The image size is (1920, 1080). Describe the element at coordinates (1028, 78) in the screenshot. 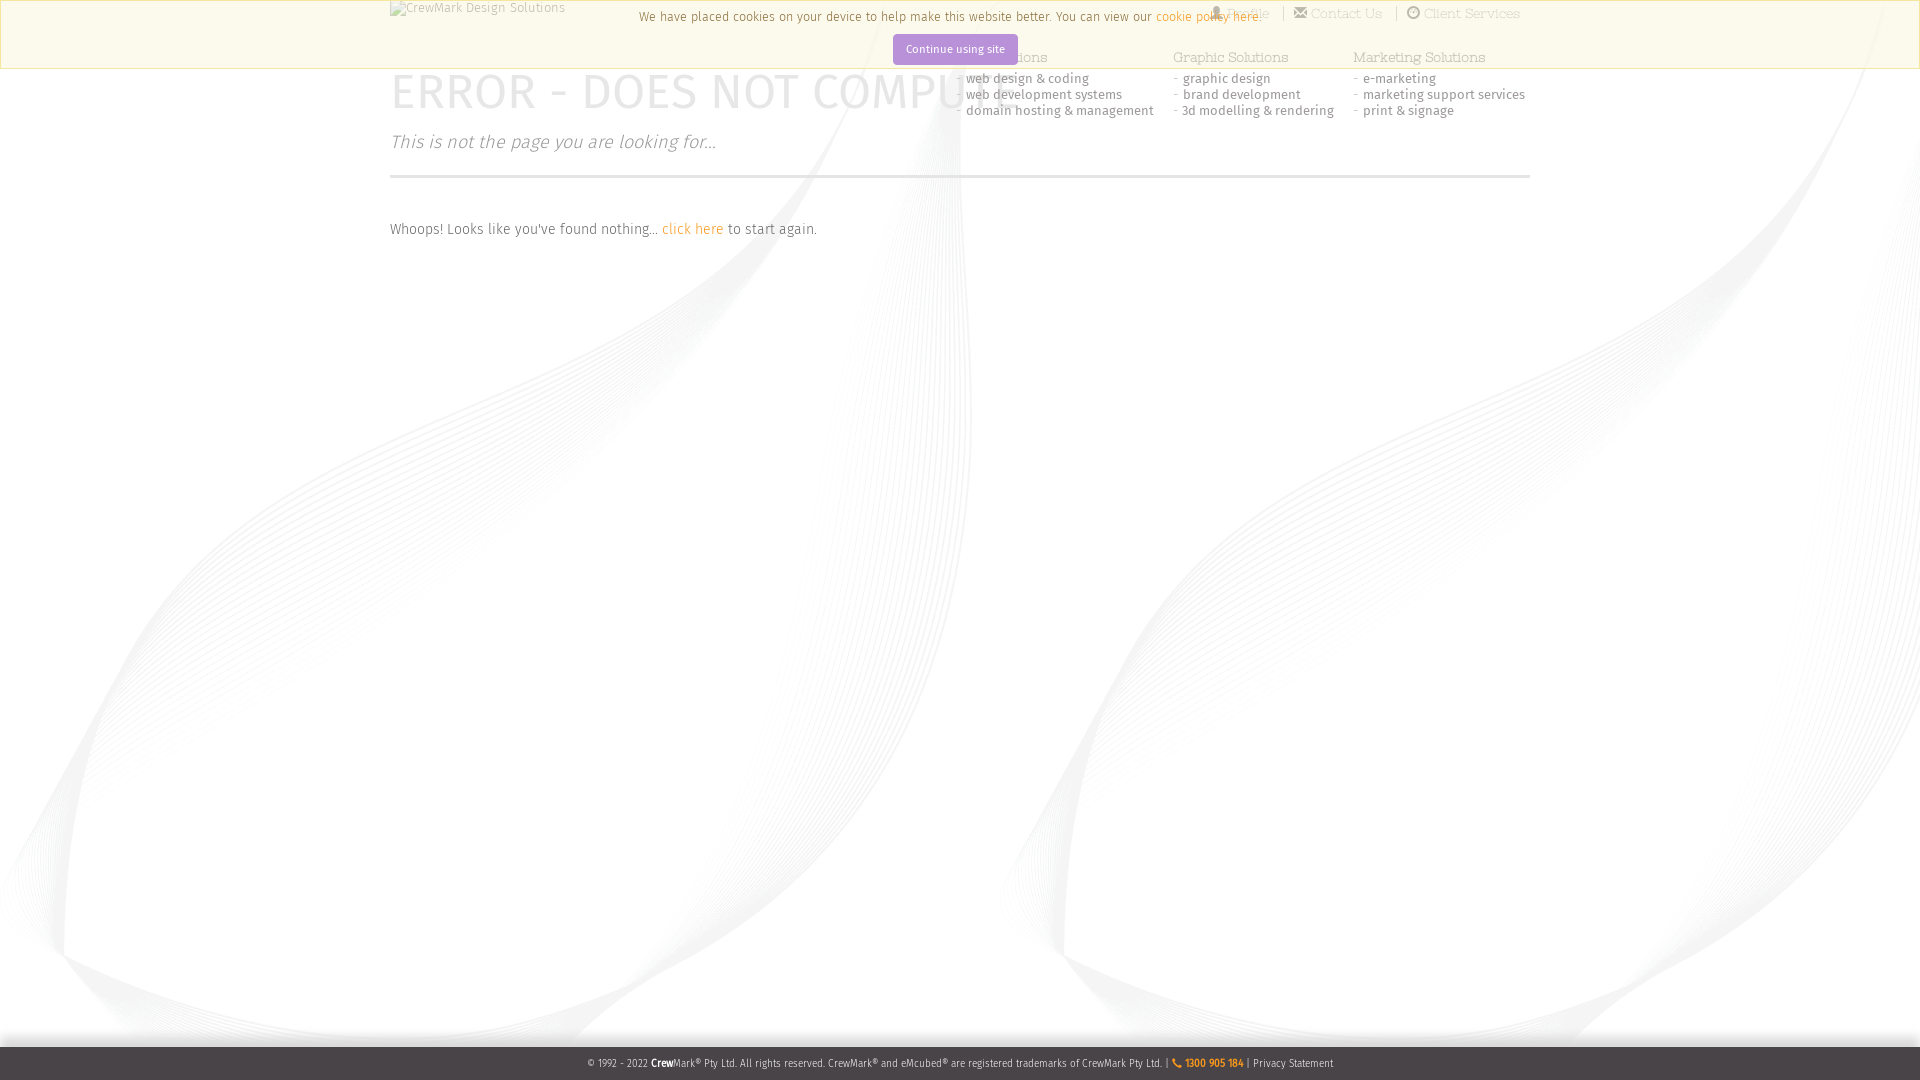

I see `web design & coding` at that location.